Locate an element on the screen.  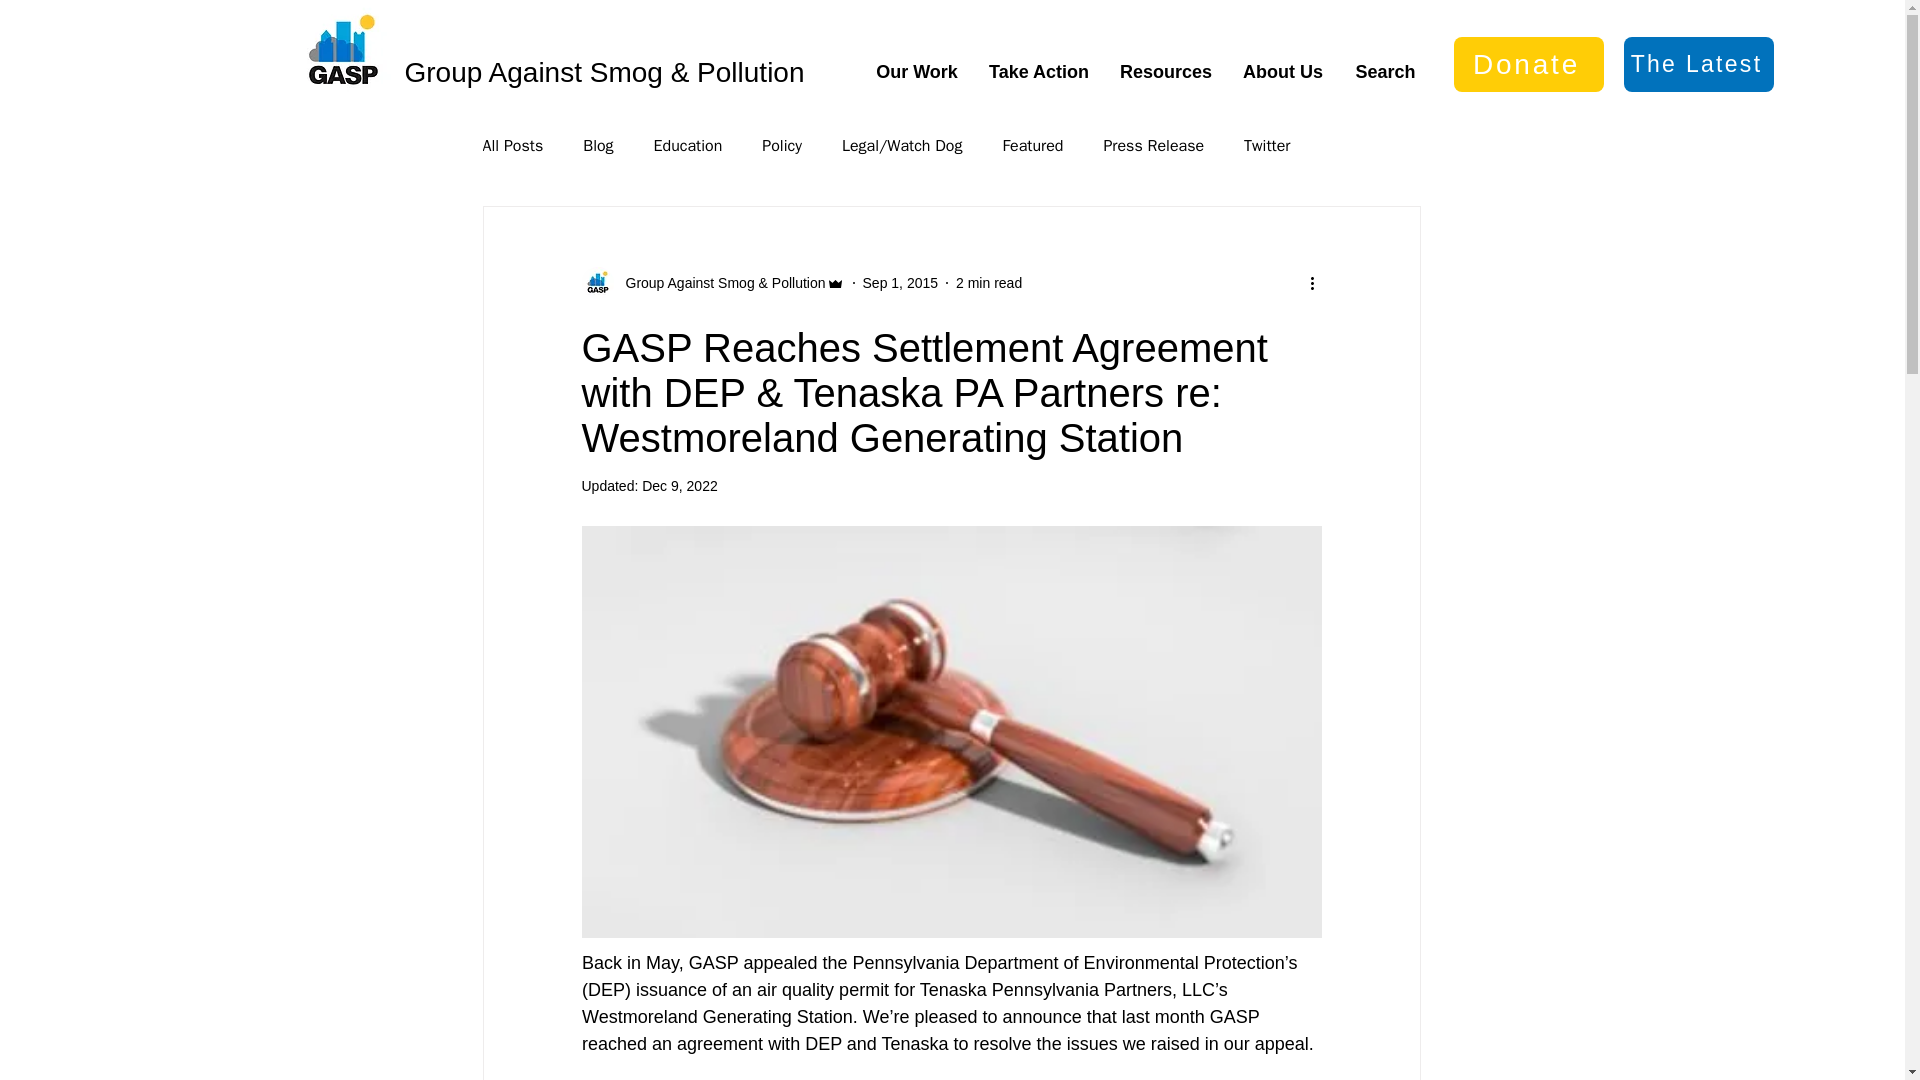
2 min read is located at coordinates (988, 282).